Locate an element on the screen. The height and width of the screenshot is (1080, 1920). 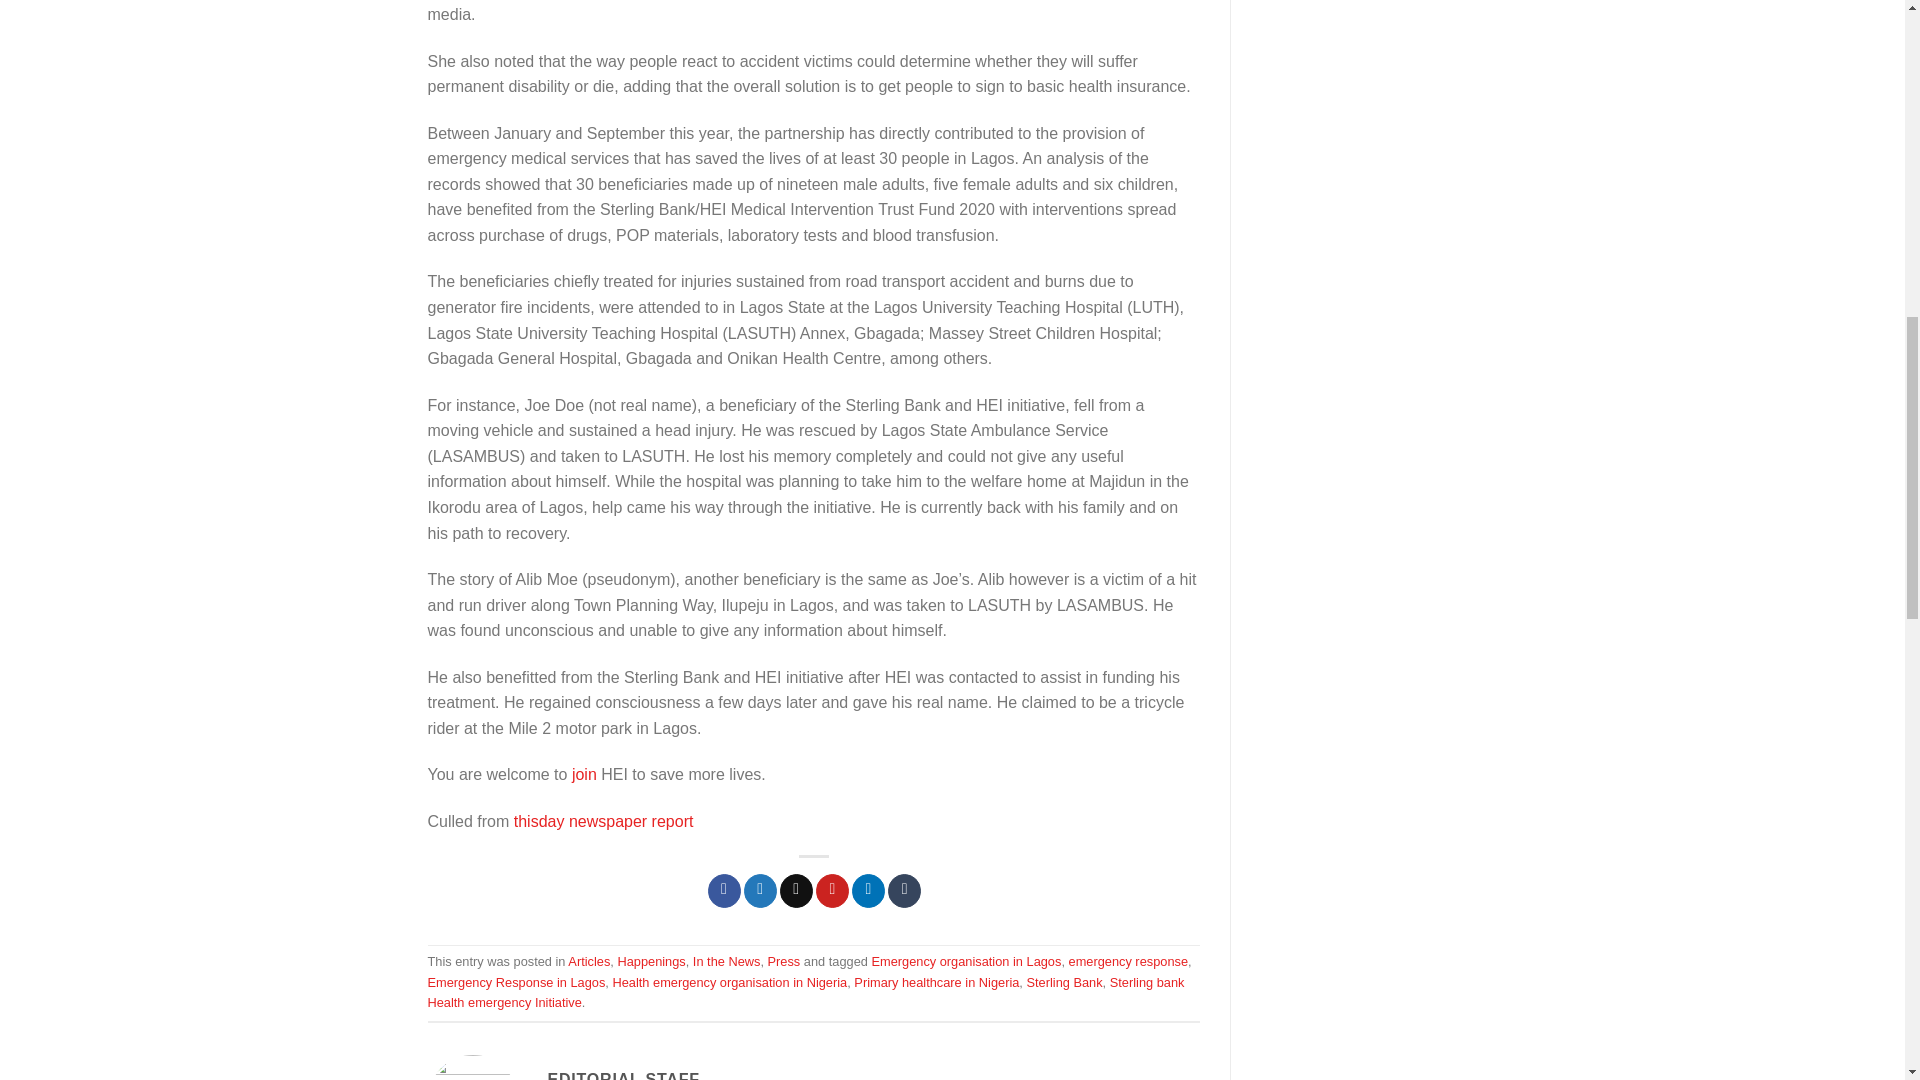
thisday newspaper report is located at coordinates (604, 822).